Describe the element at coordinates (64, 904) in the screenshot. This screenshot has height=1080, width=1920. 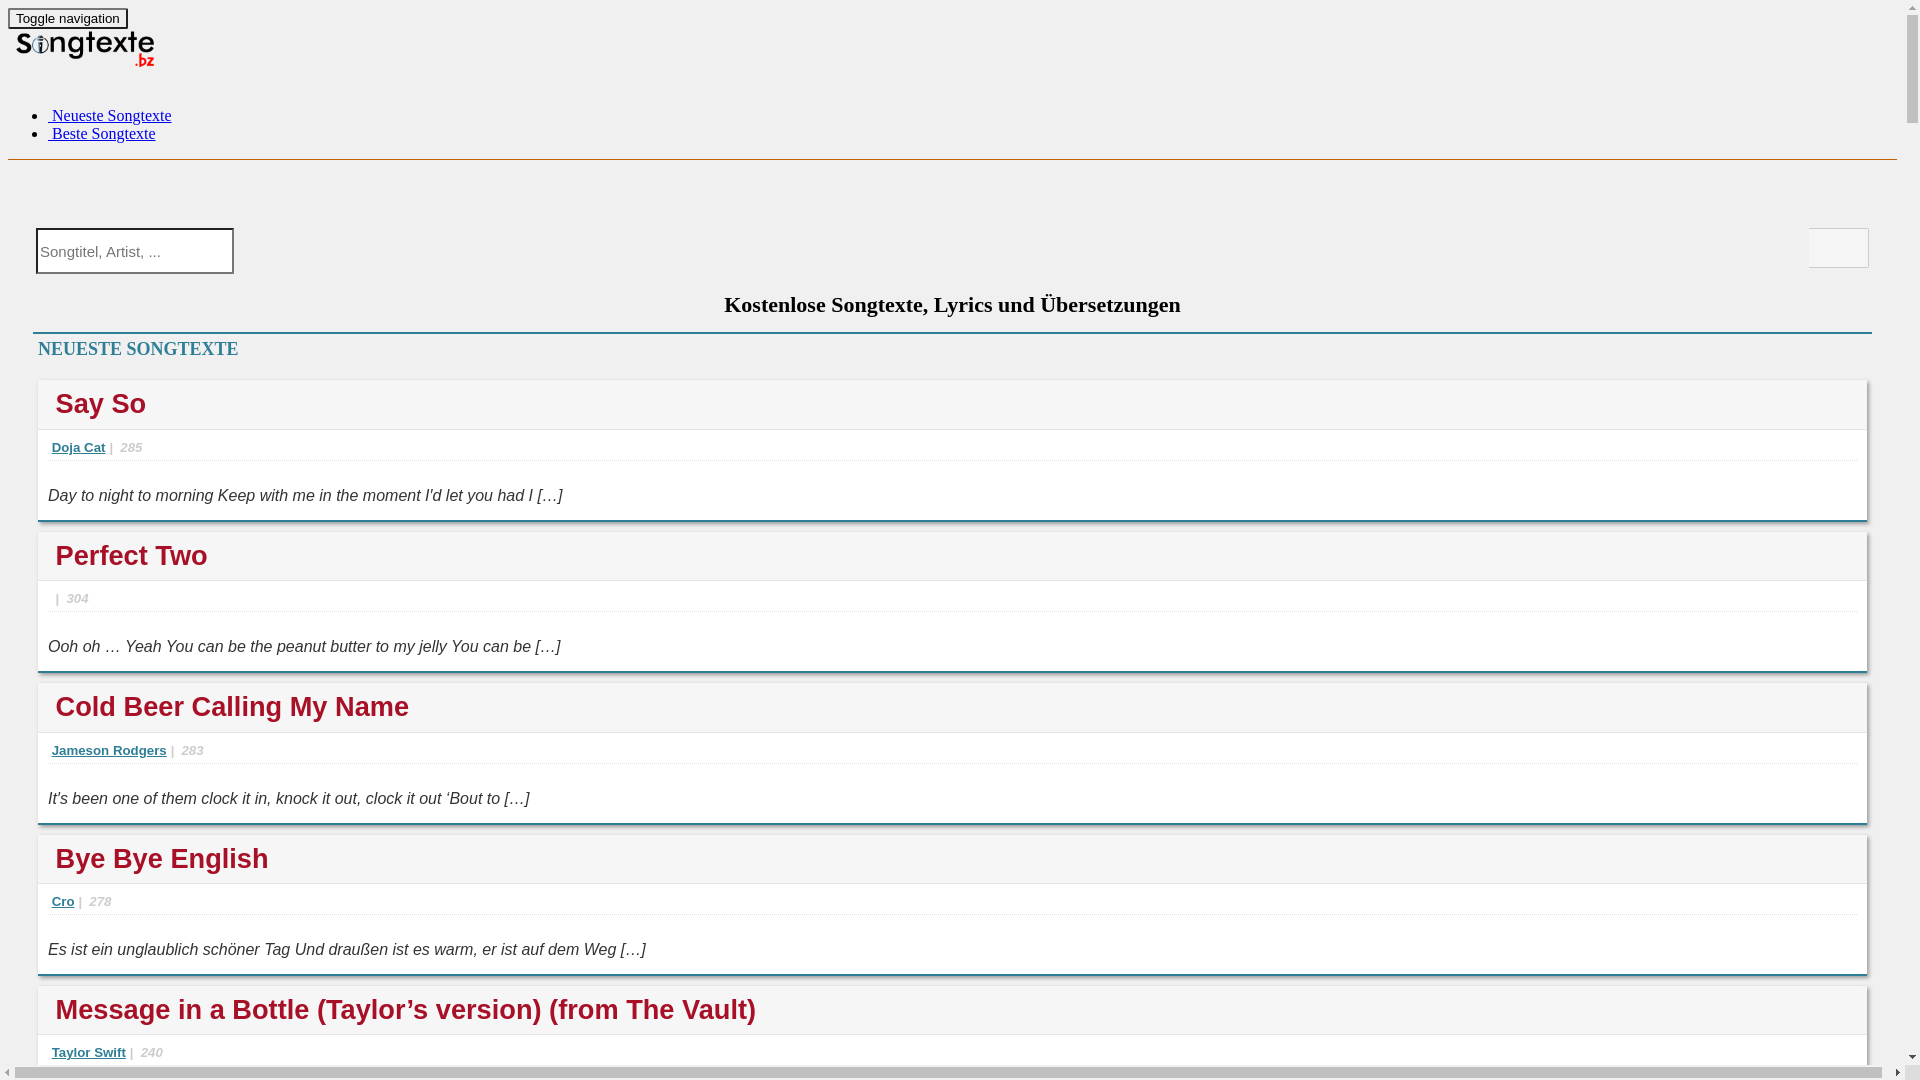
I see `Cro` at that location.